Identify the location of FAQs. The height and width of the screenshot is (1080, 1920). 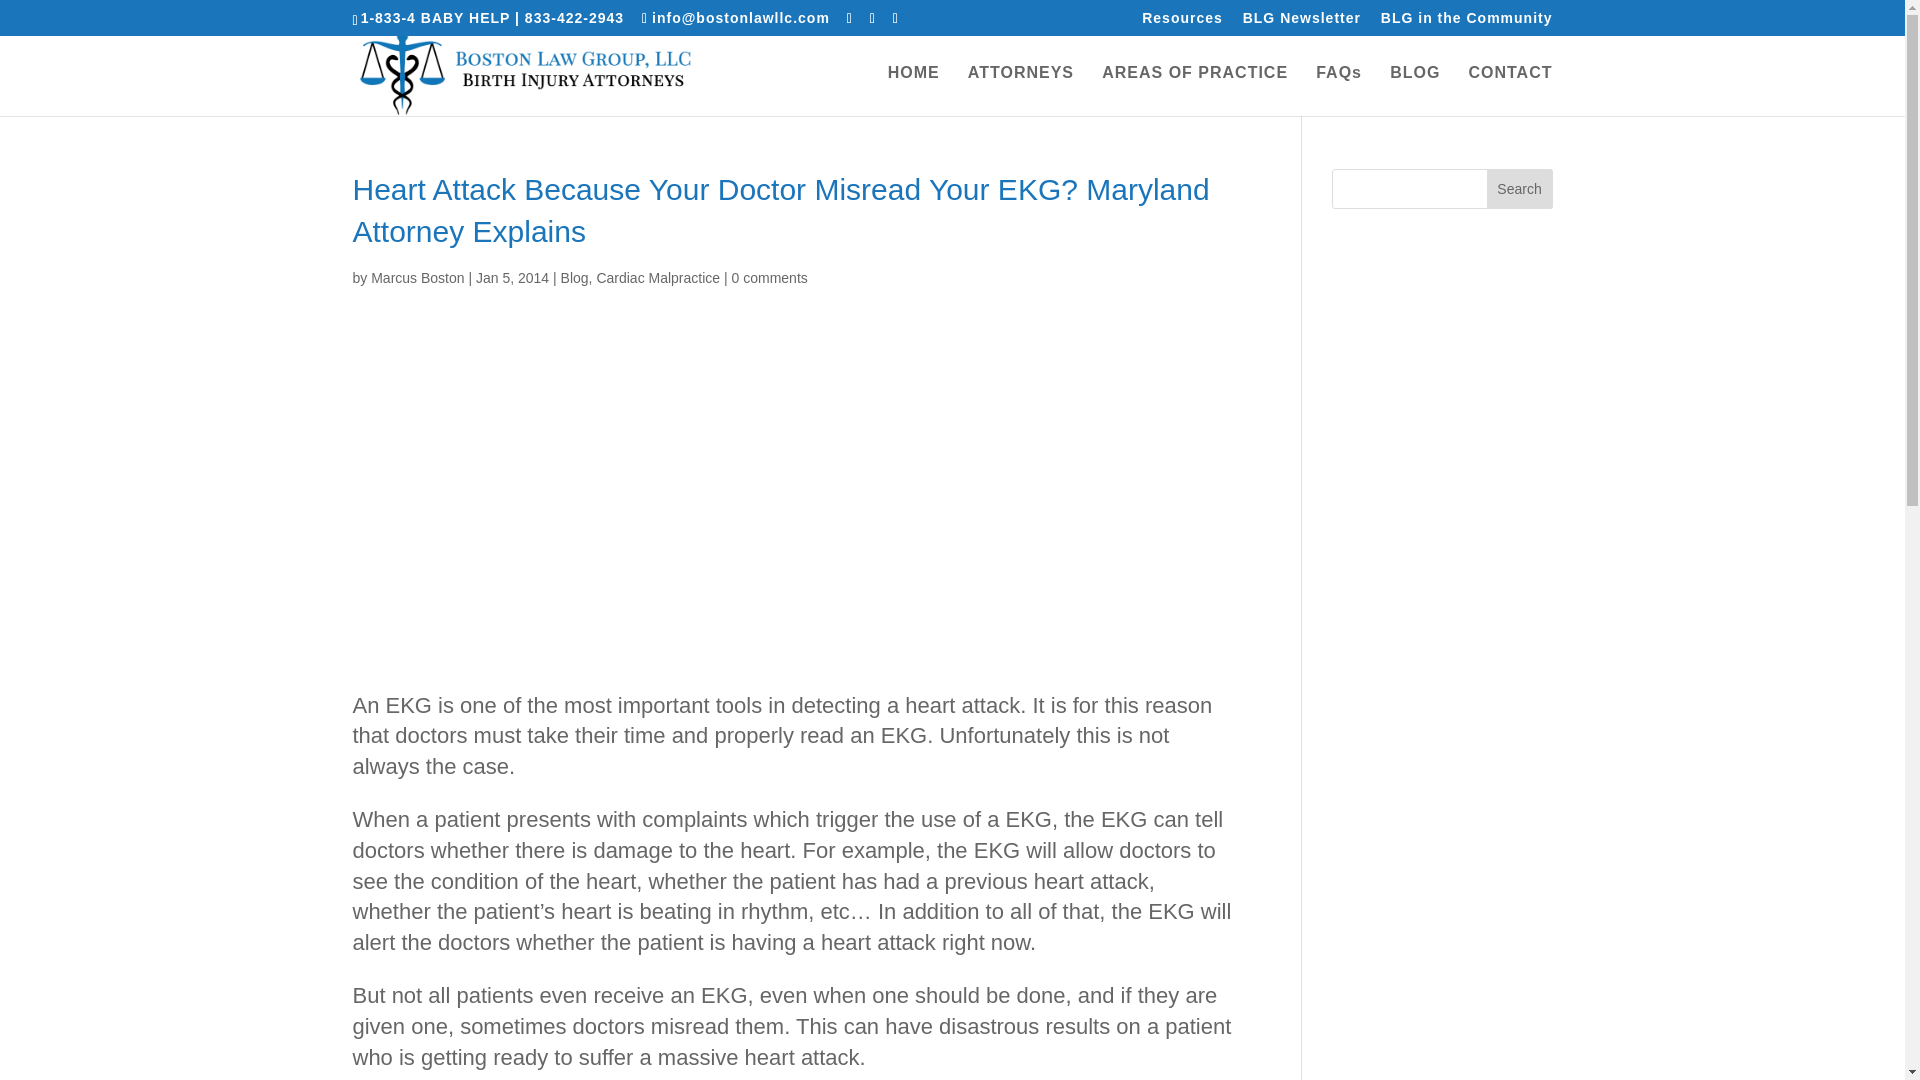
(1338, 90).